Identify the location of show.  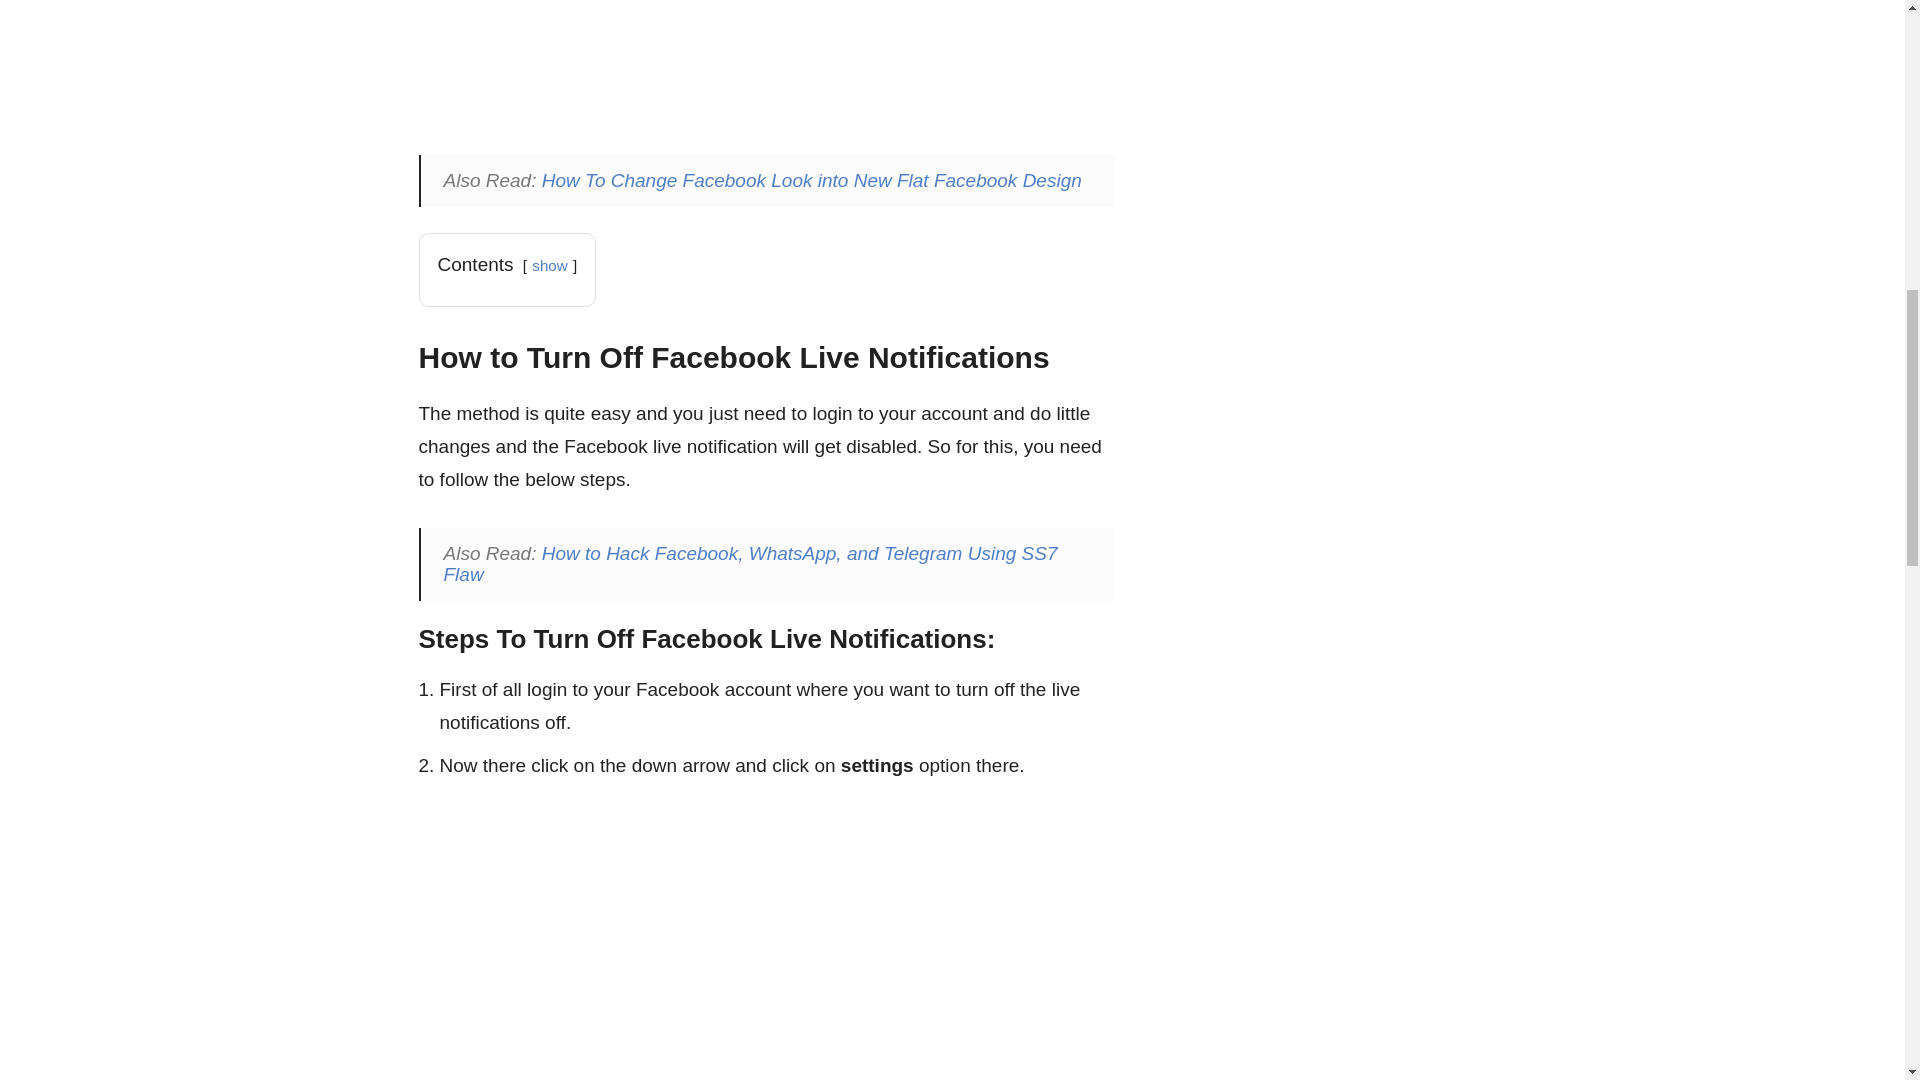
(548, 266).